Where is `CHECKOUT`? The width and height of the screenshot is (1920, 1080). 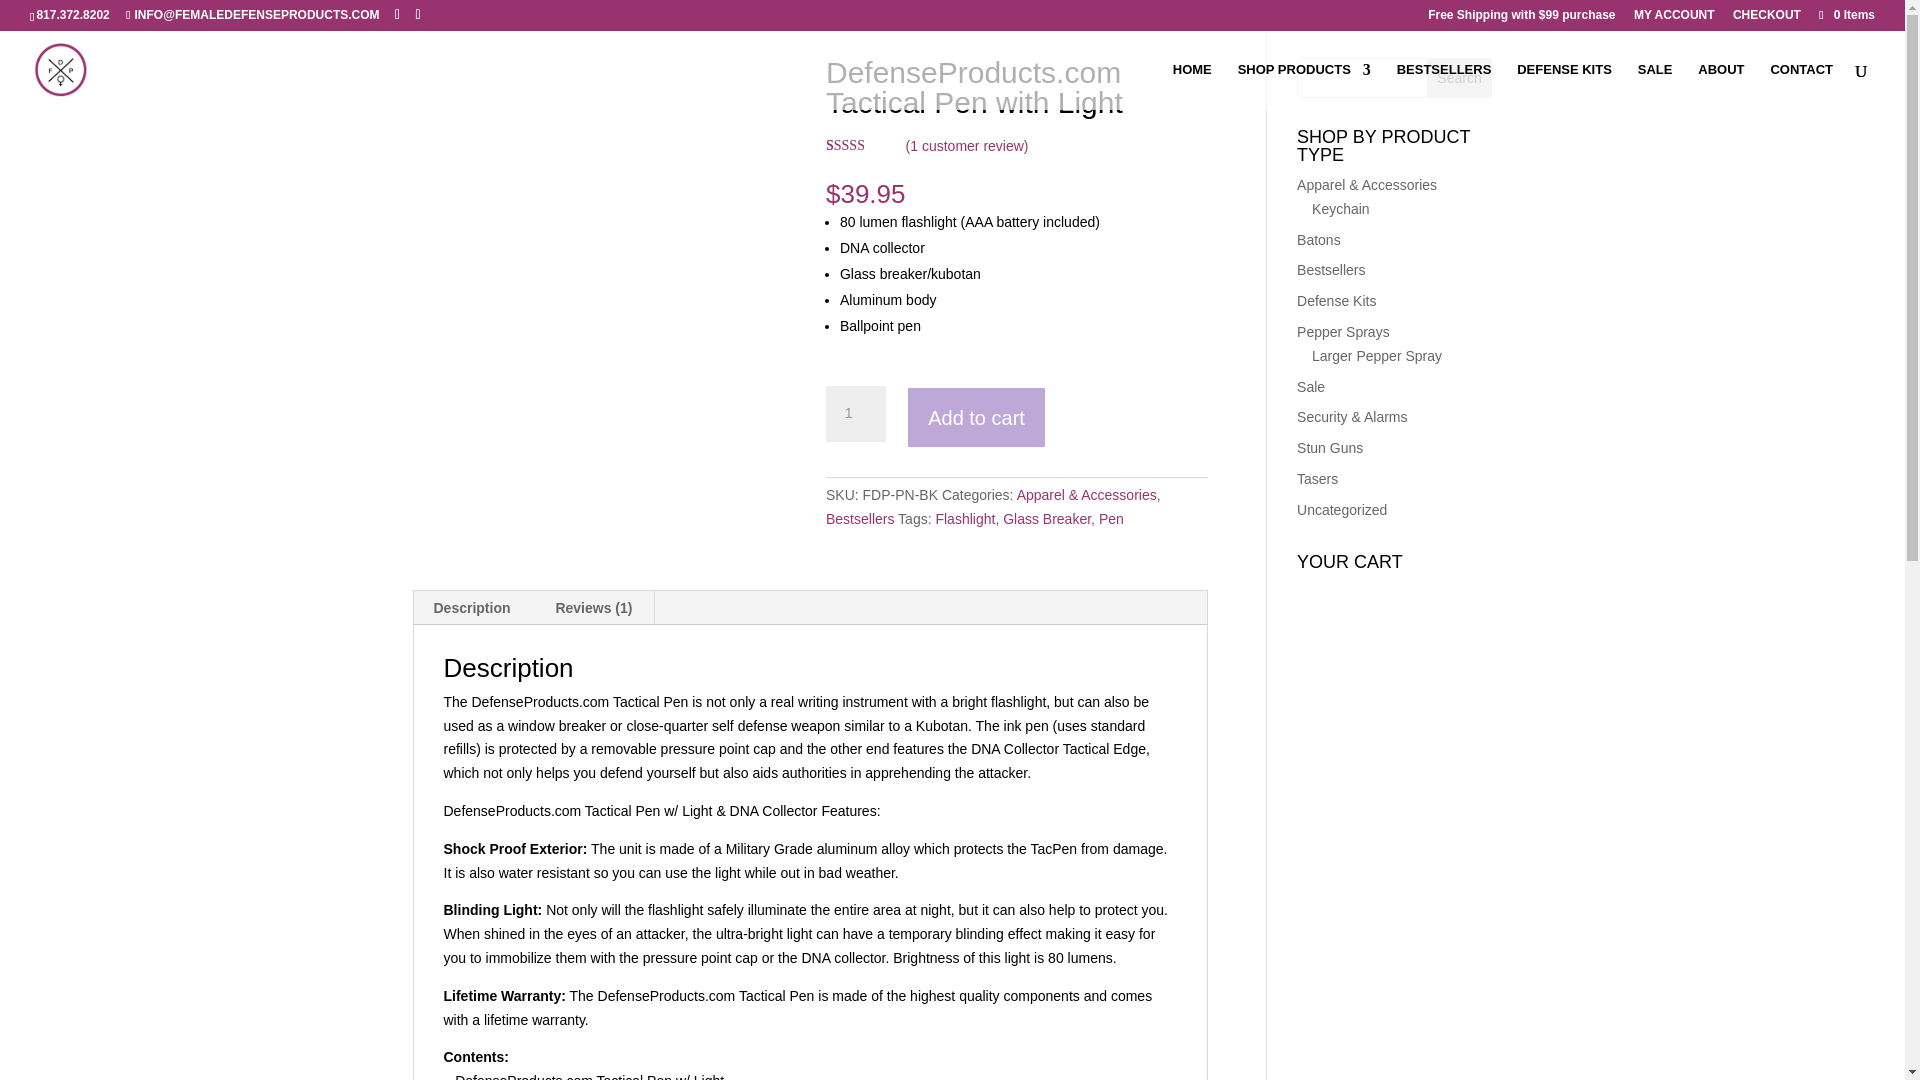 CHECKOUT is located at coordinates (1766, 19).